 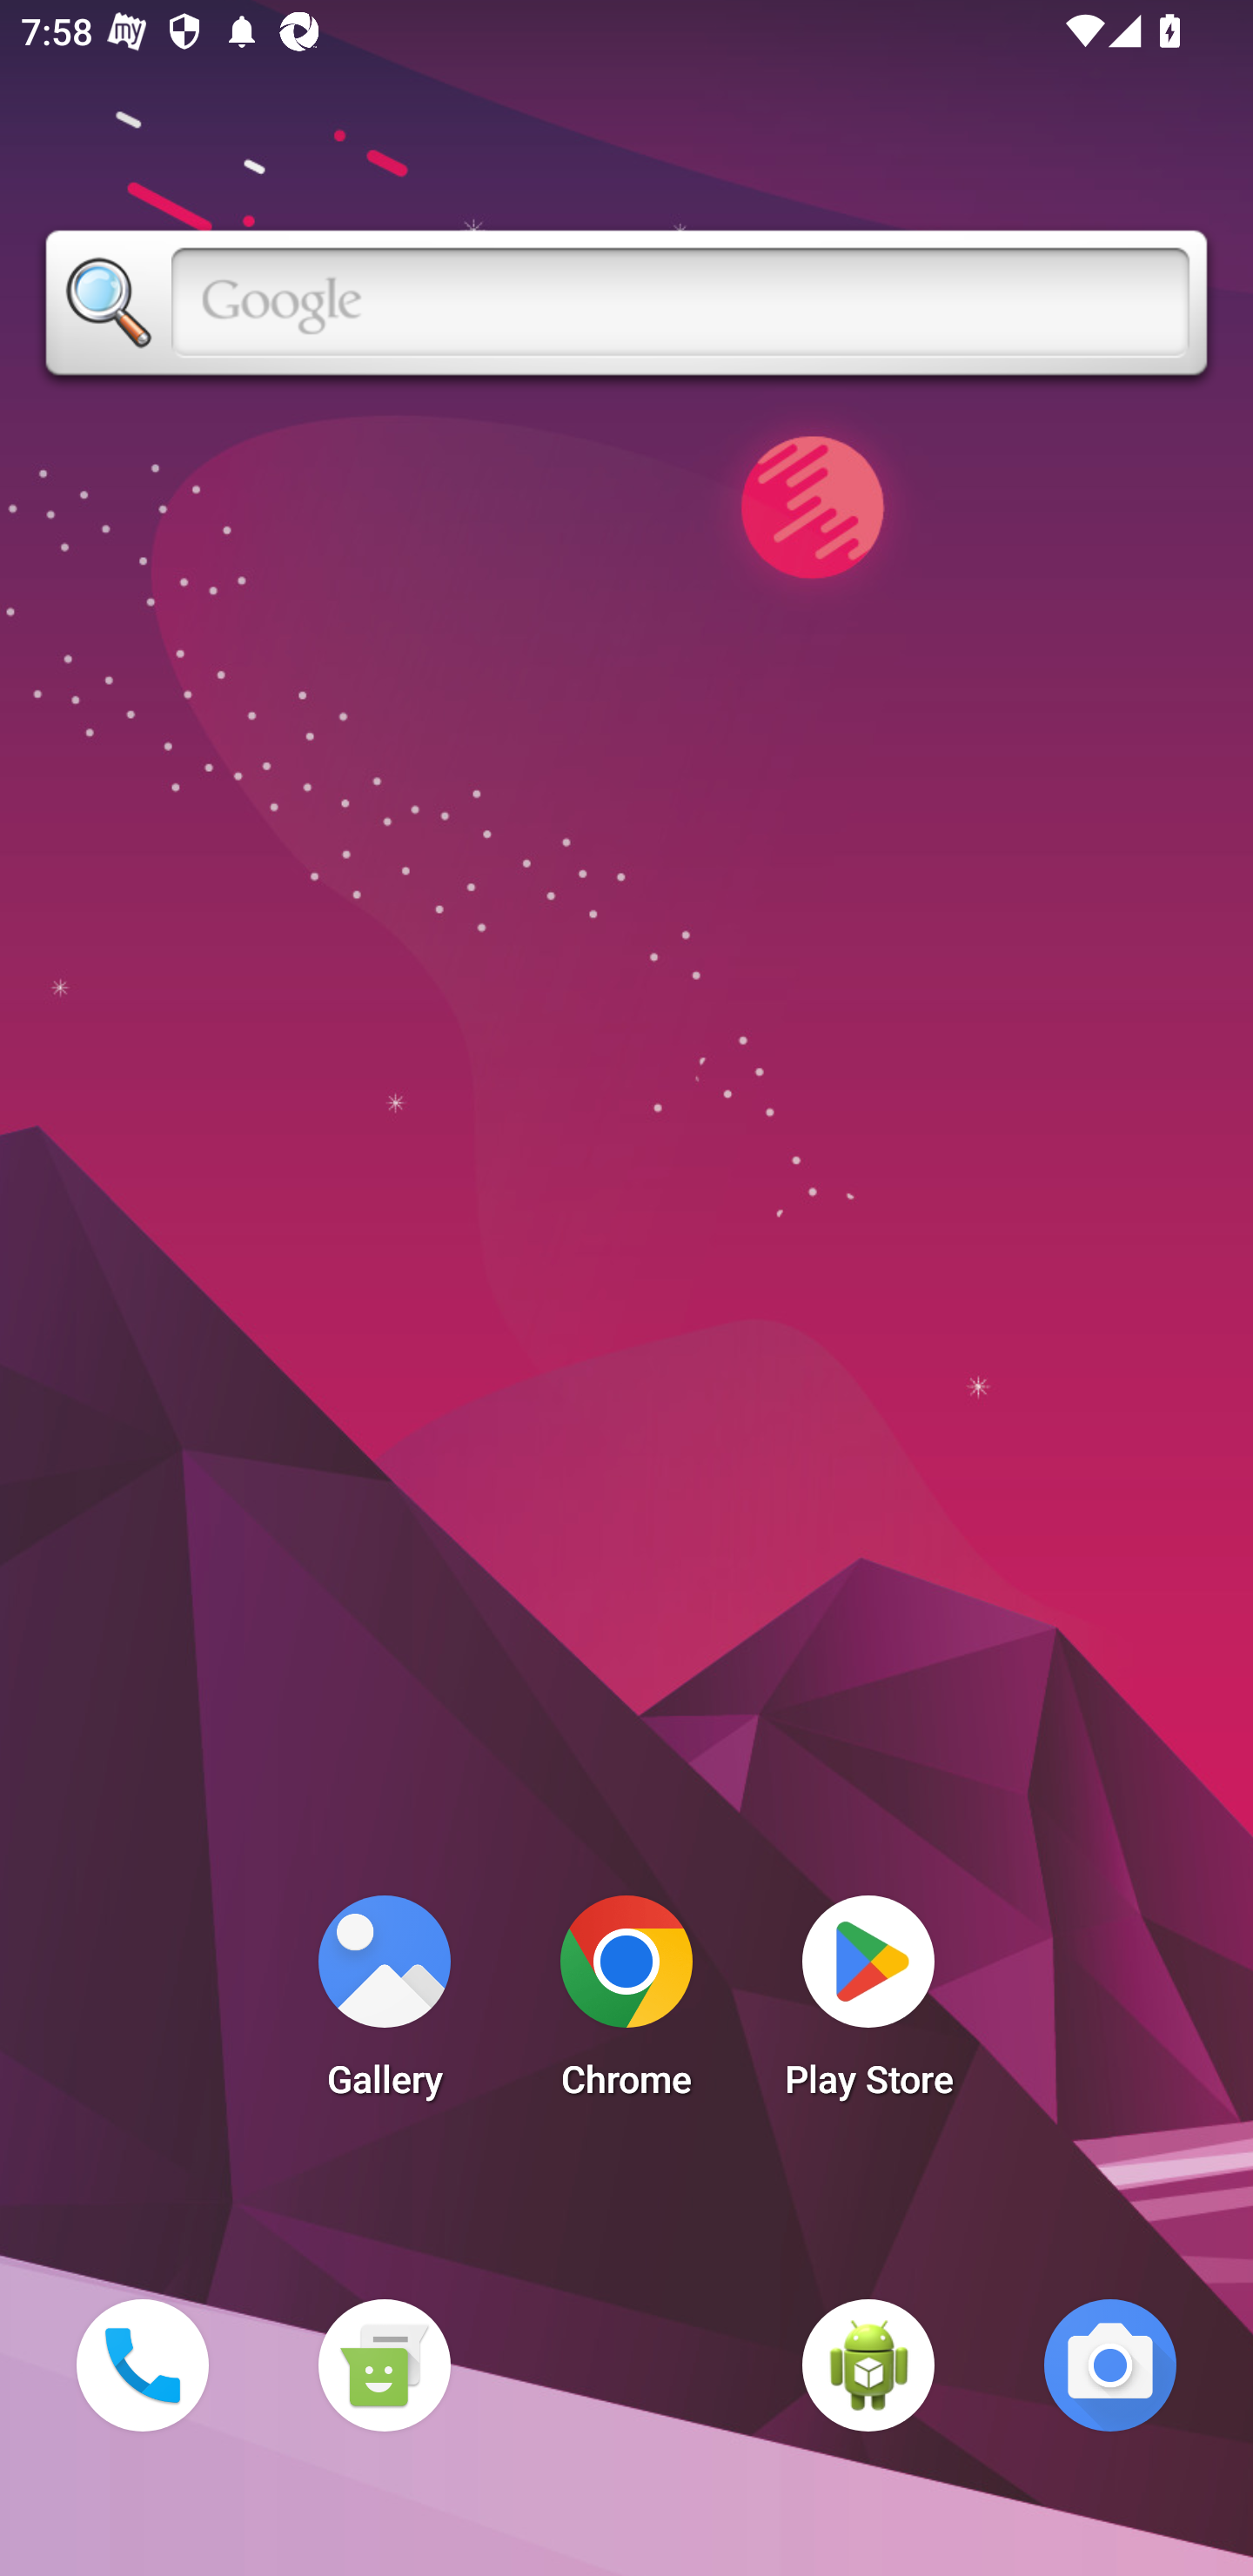 I want to click on Chrome, so click(x=626, y=2005).